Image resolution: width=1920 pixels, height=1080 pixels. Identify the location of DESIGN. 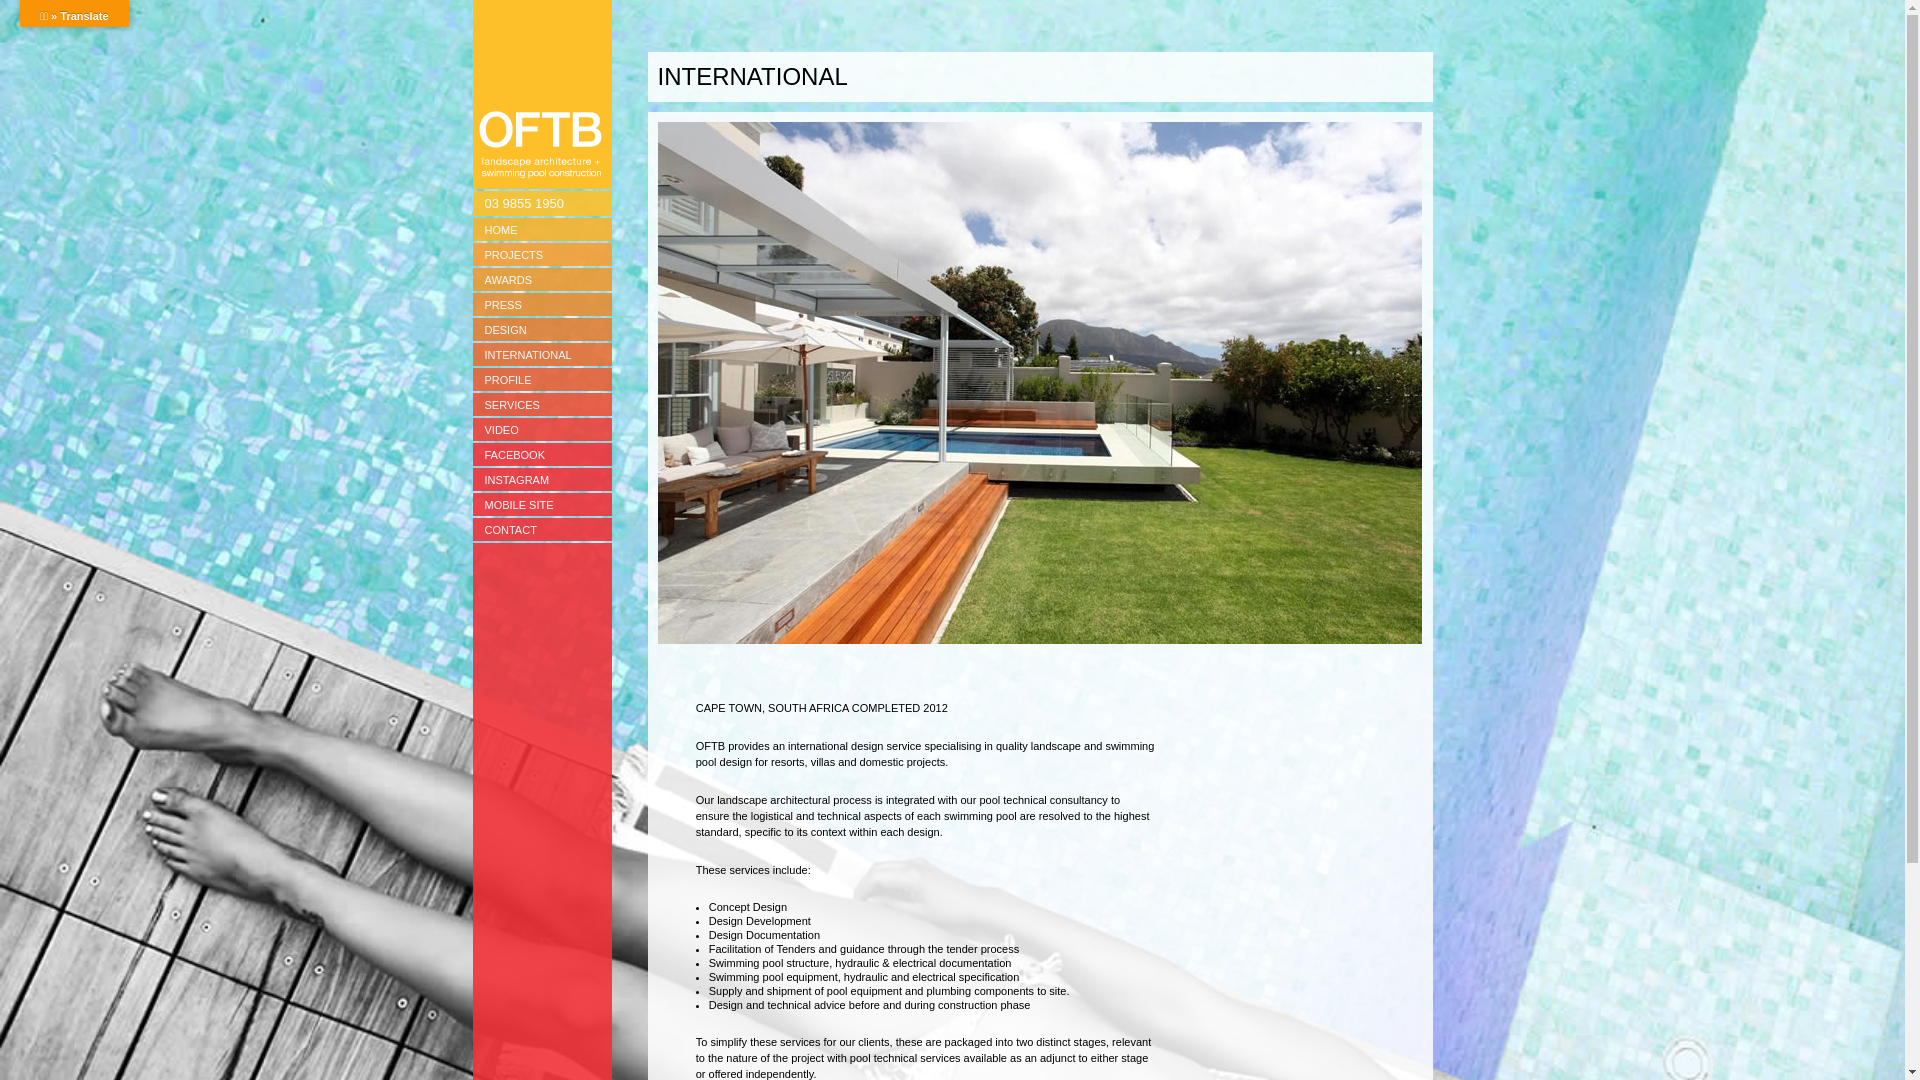
(542, 330).